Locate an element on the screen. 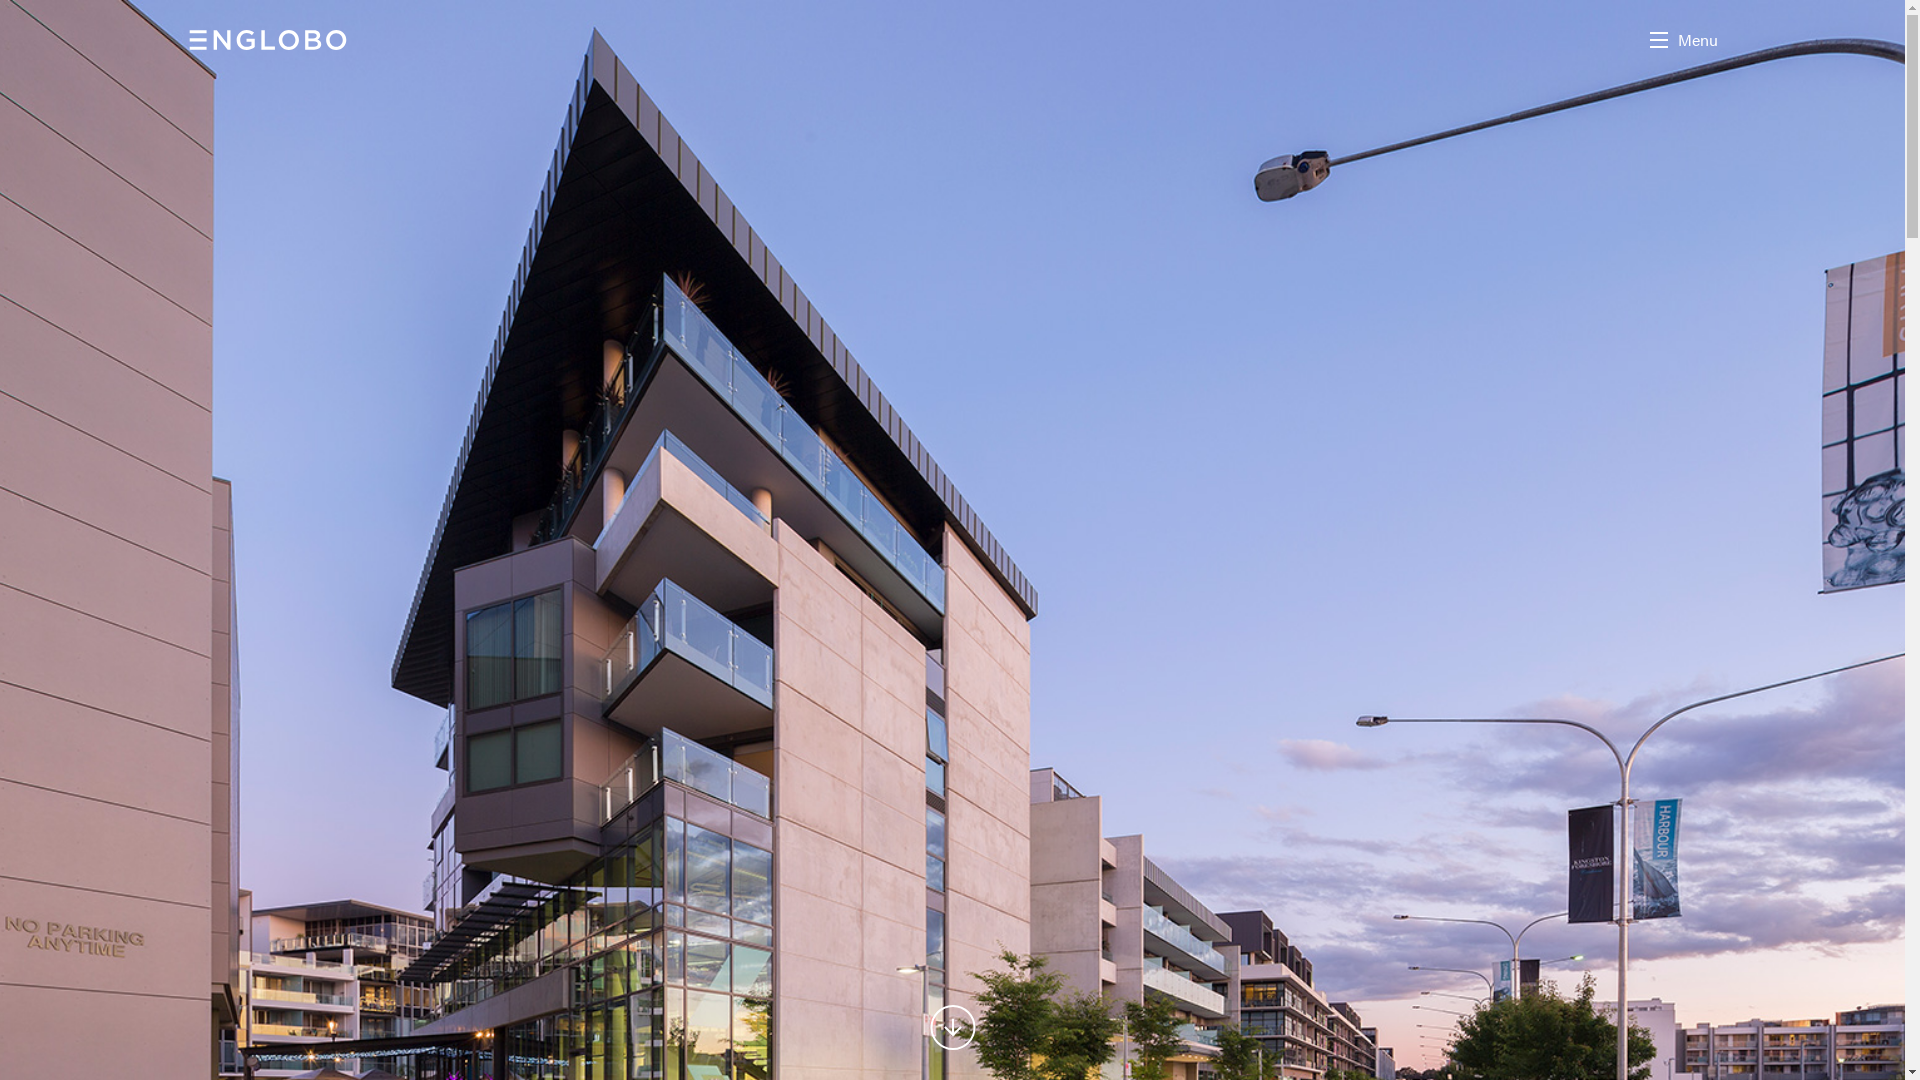 Image resolution: width=1920 pixels, height=1080 pixels. Englobo Group is located at coordinates (268, 40).